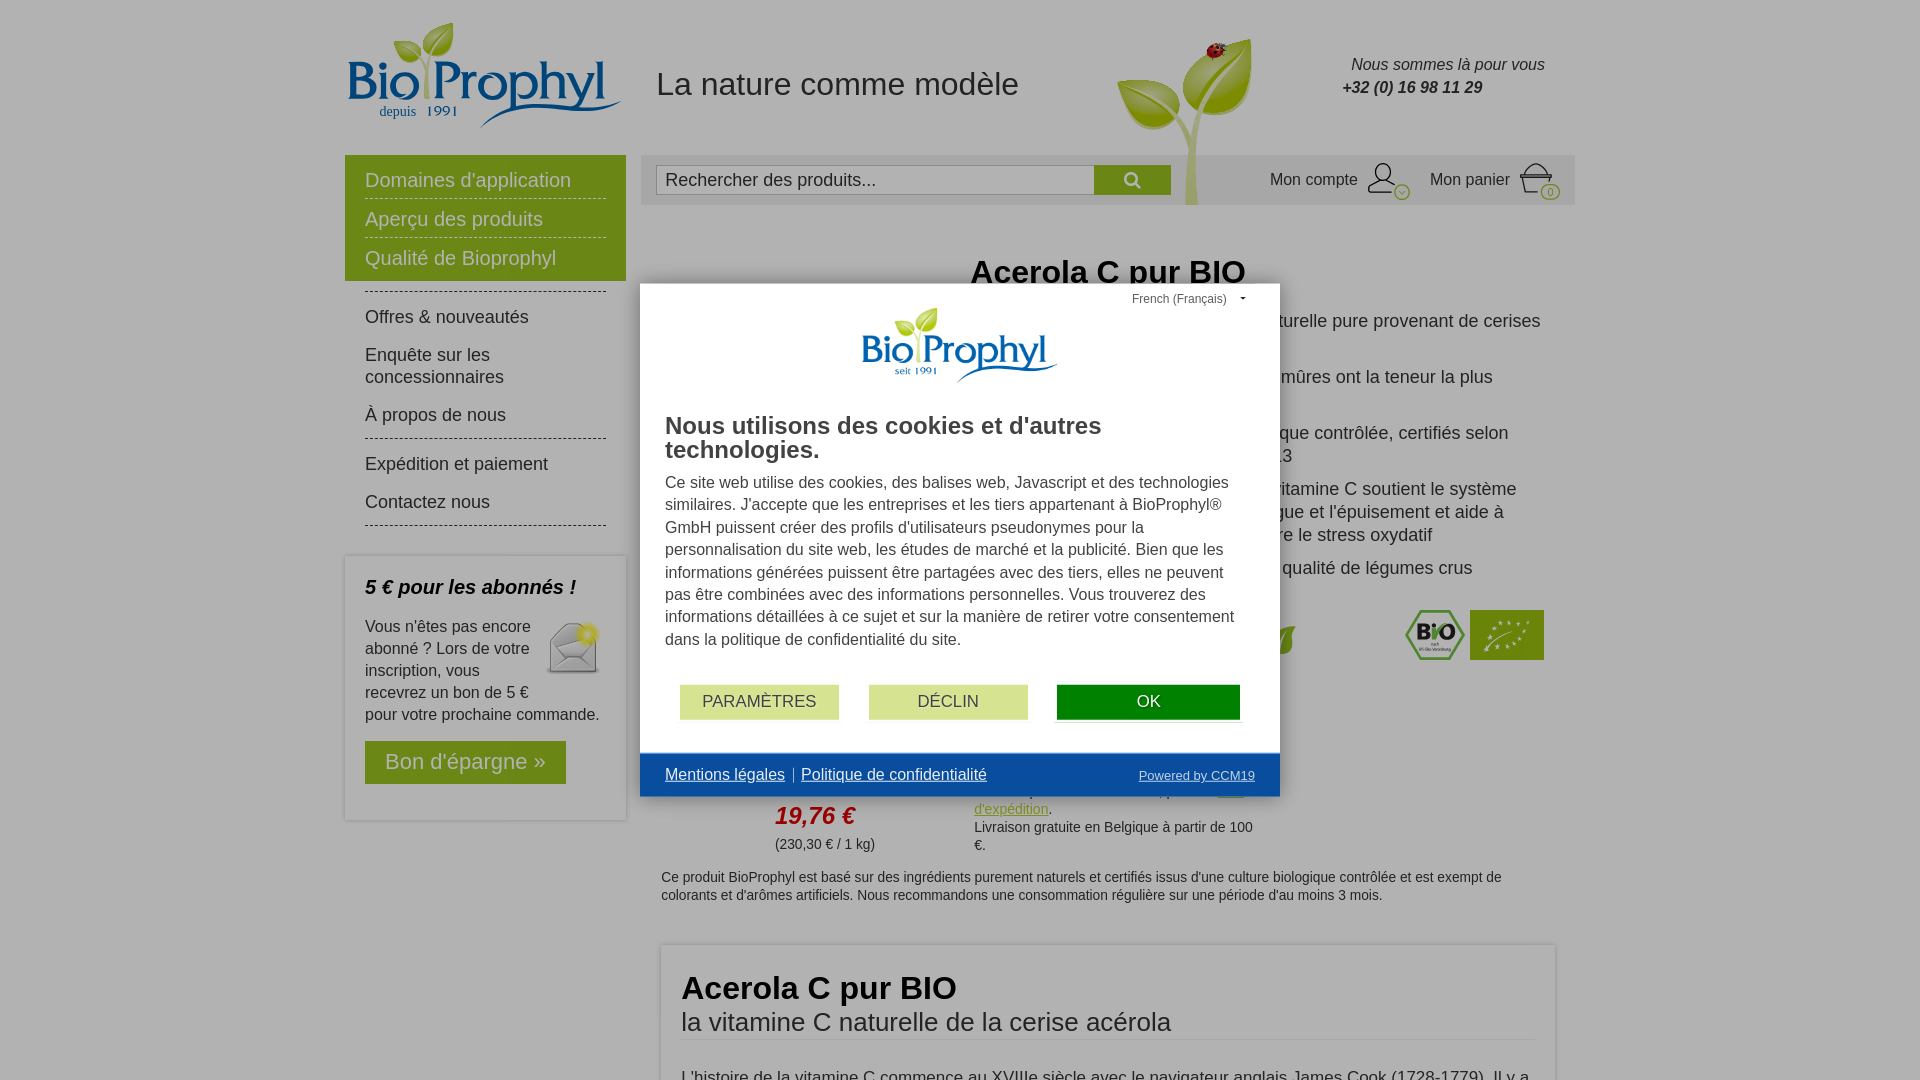 The image size is (1920, 1080). What do you see at coordinates (1412, 88) in the screenshot?
I see `+32 (0) 16 98 11 29` at bounding box center [1412, 88].